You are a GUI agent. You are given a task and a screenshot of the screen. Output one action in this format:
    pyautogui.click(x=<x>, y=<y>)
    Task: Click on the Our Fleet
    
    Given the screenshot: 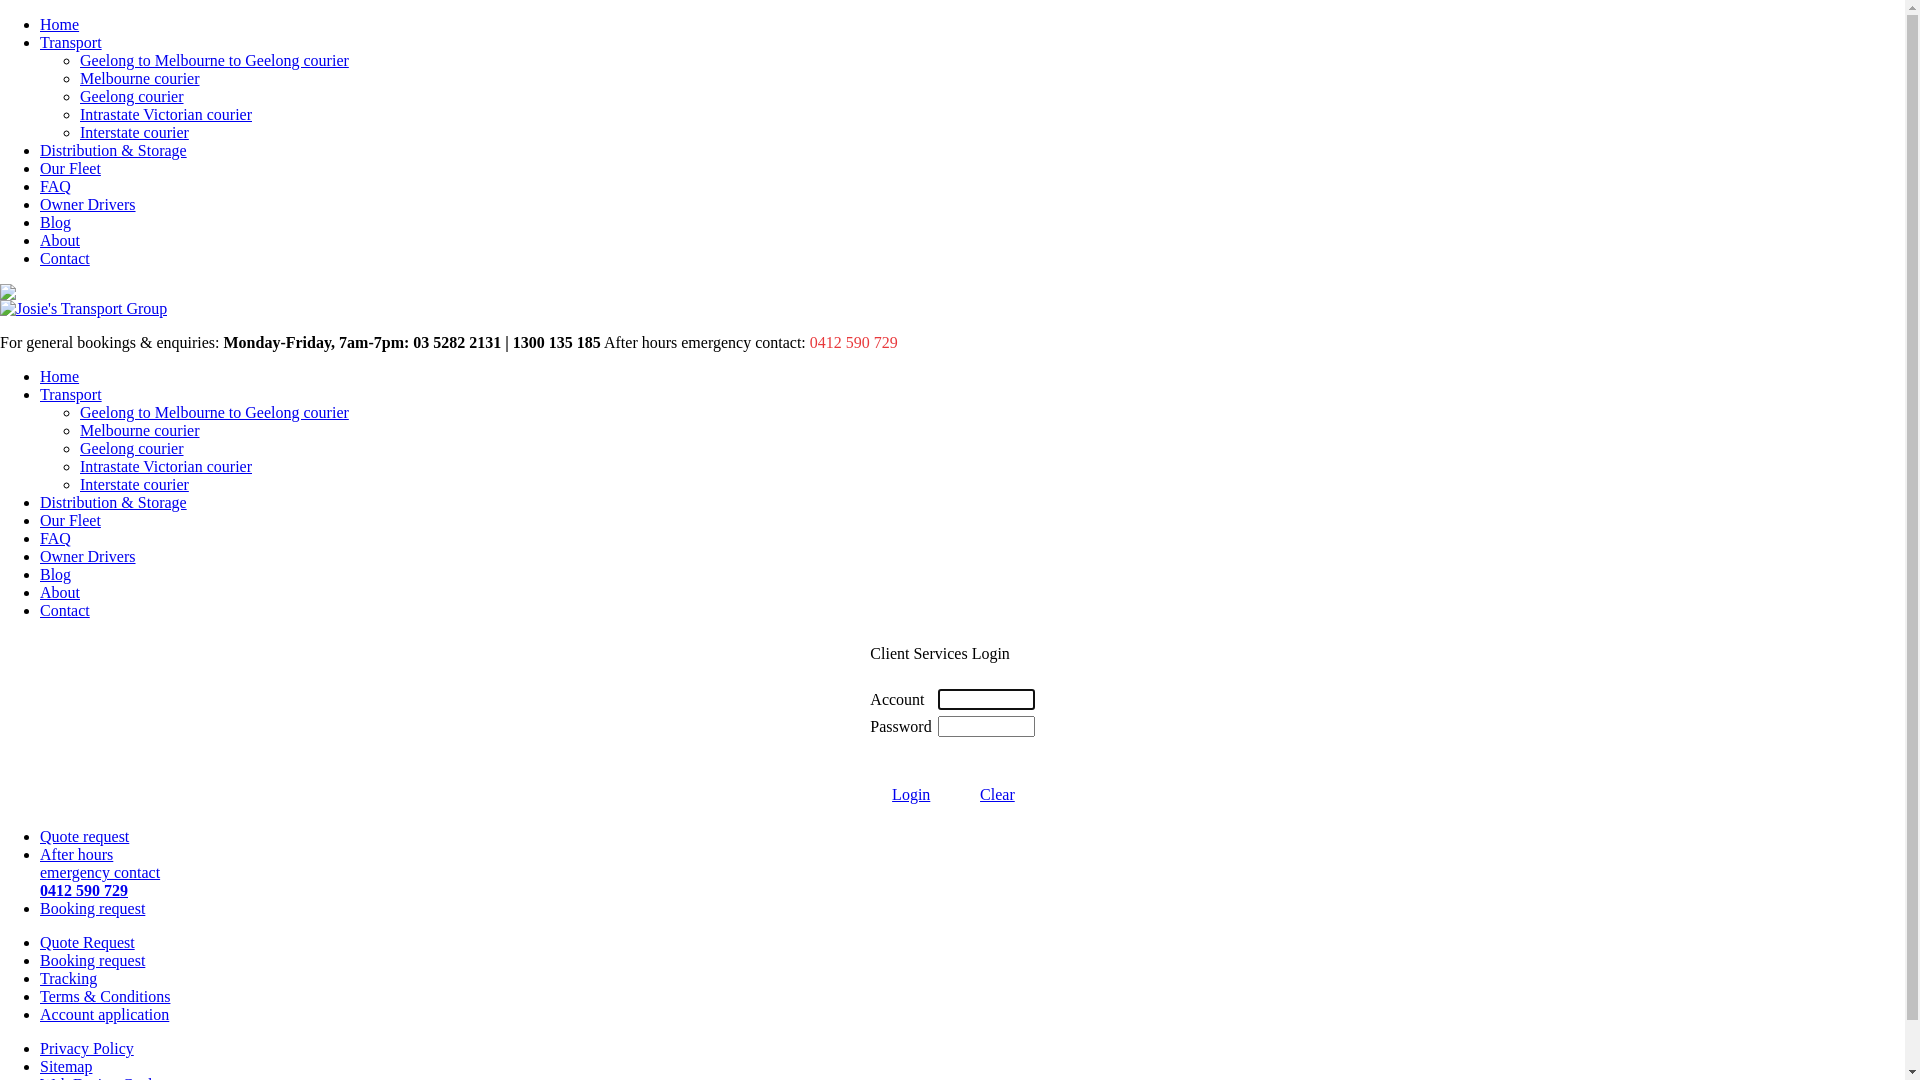 What is the action you would take?
    pyautogui.click(x=70, y=520)
    